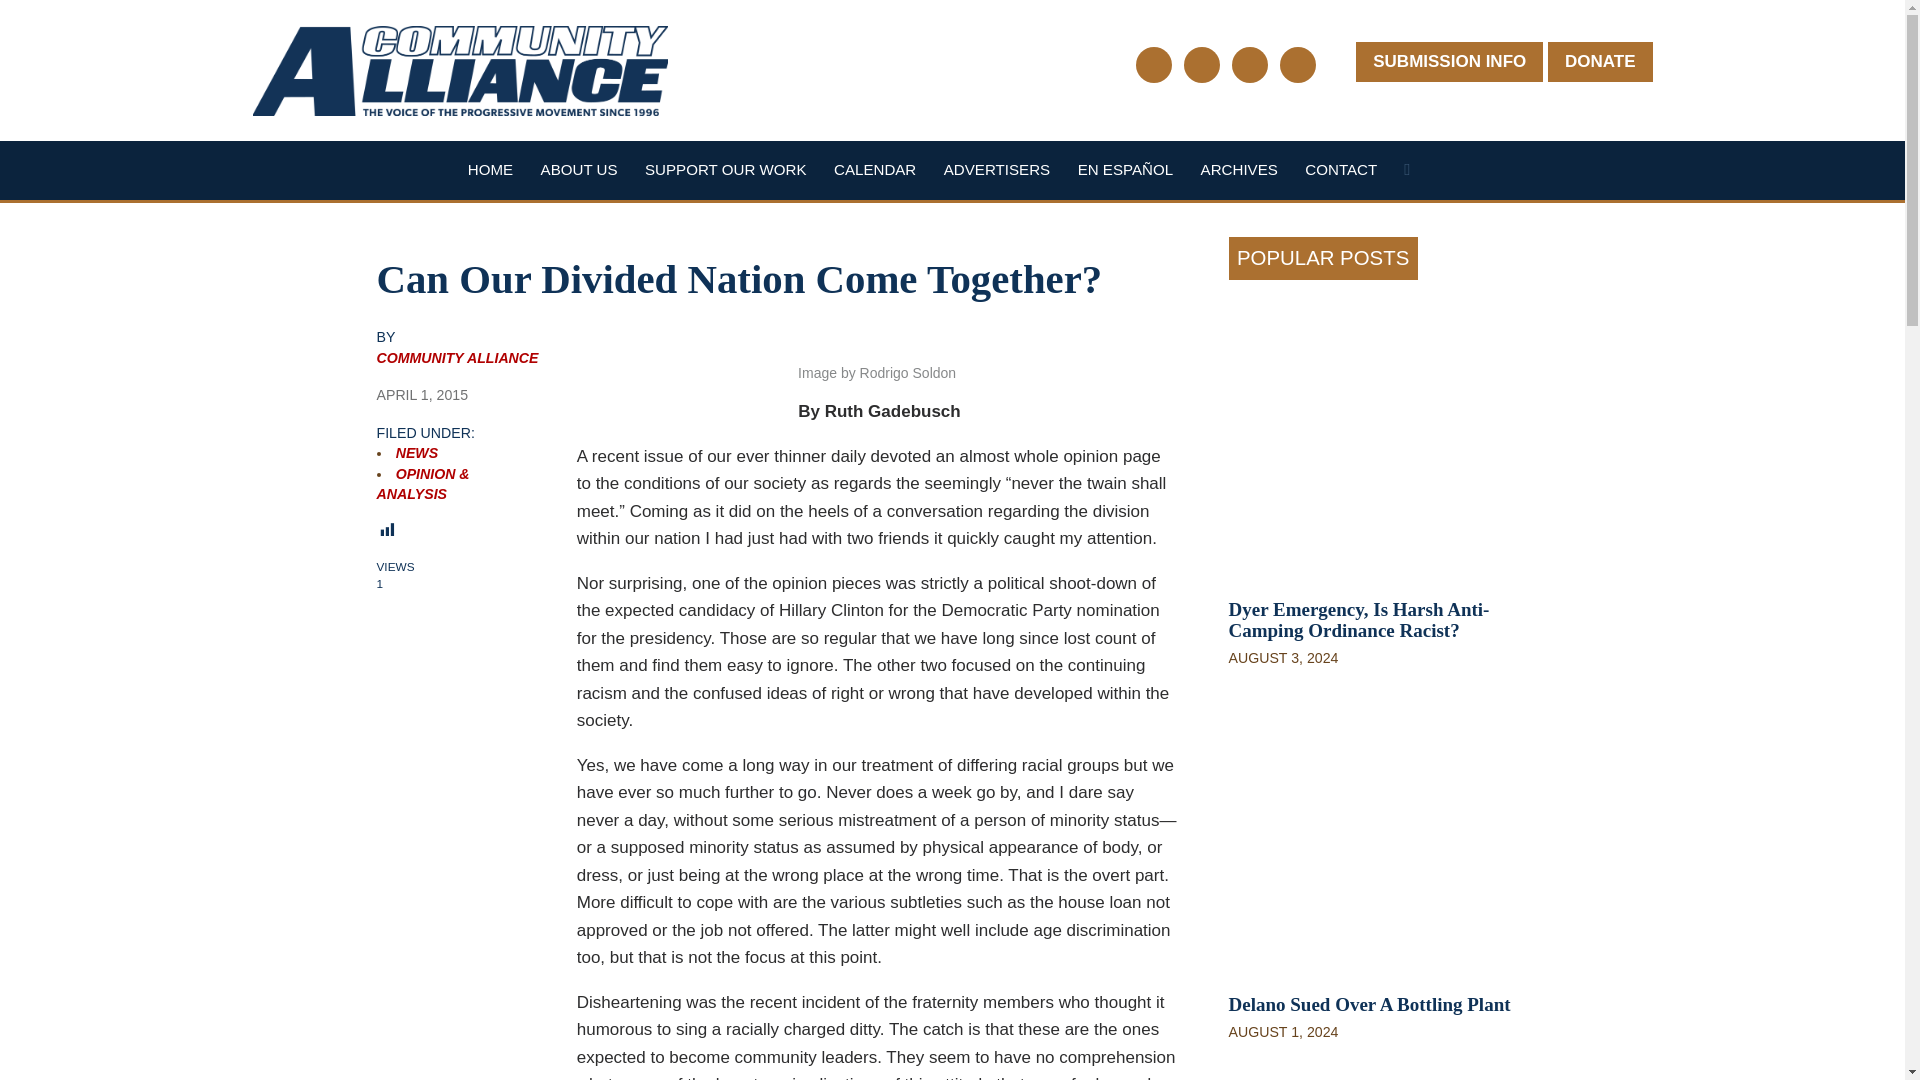 This screenshot has height=1080, width=1920. What do you see at coordinates (1240, 169) in the screenshot?
I see `ARCHIVES` at bounding box center [1240, 169].